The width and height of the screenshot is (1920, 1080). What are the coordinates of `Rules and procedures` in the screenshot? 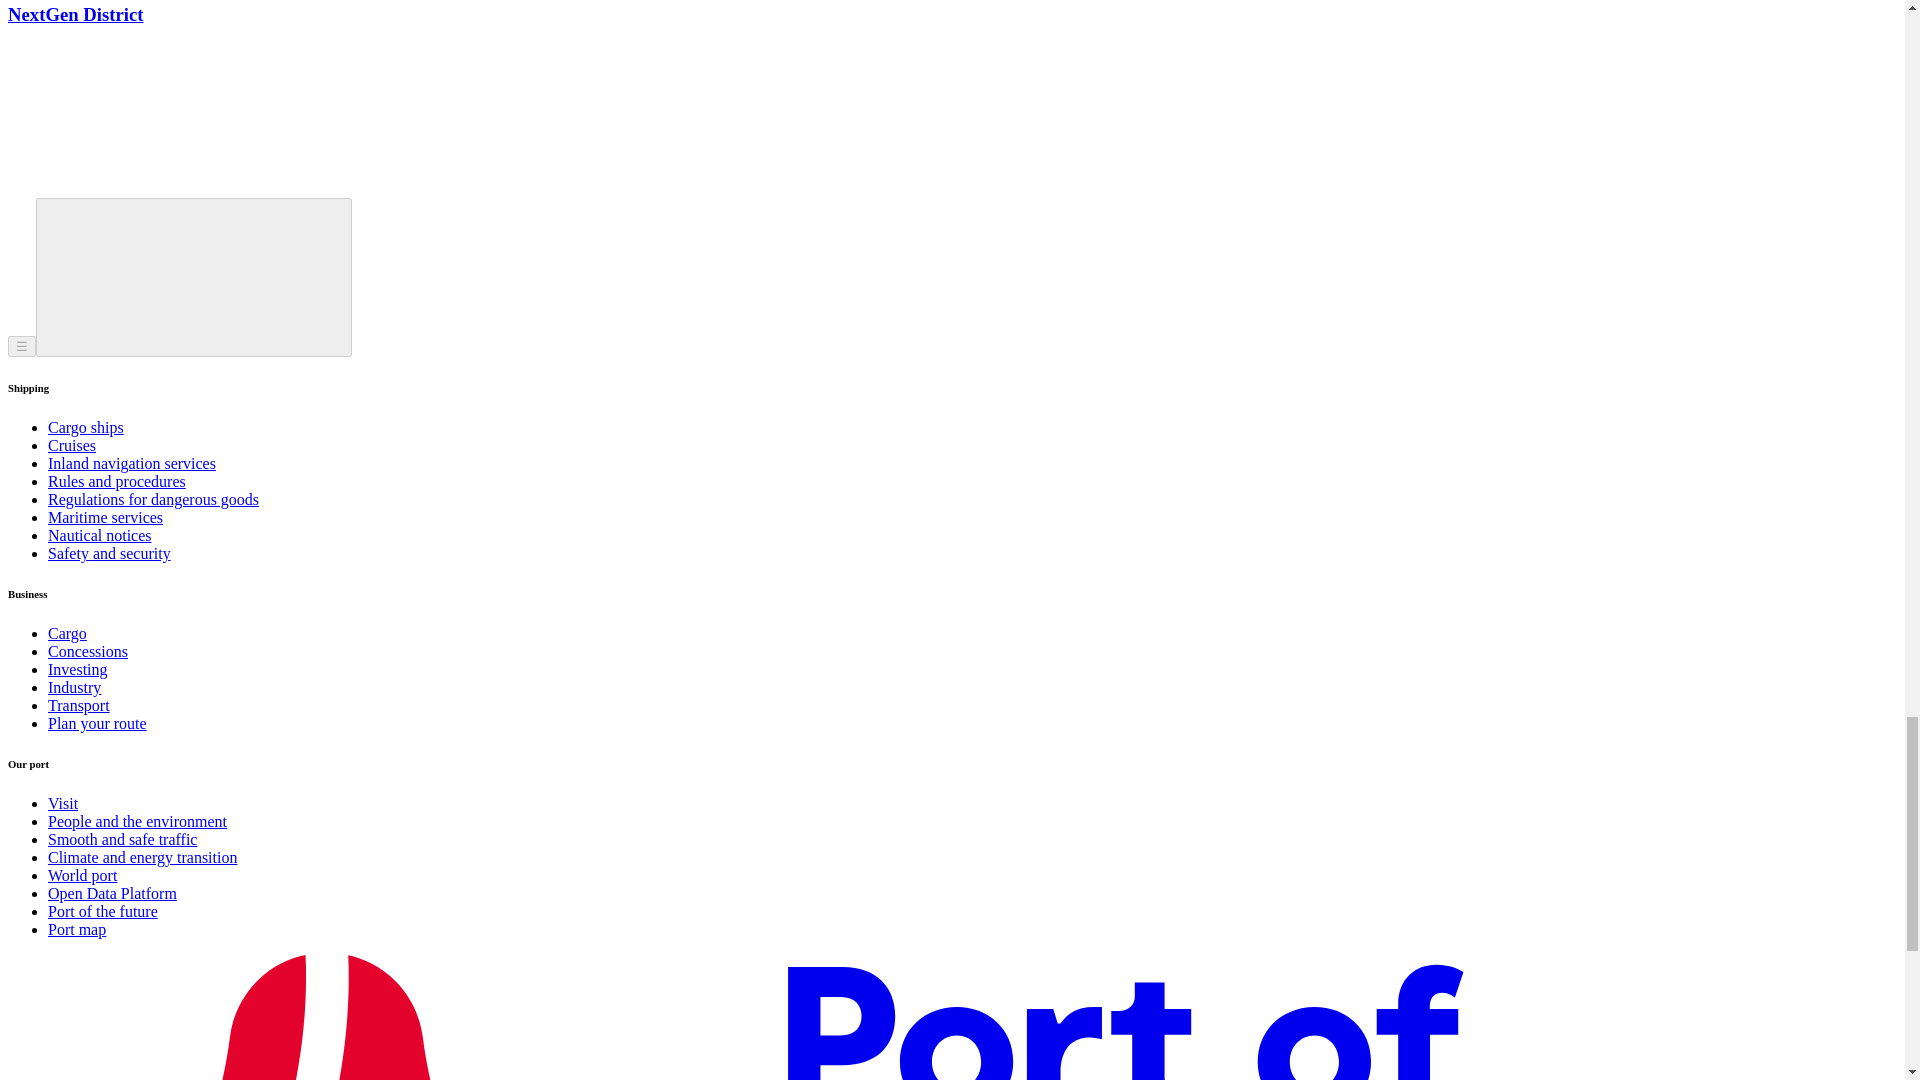 It's located at (117, 482).